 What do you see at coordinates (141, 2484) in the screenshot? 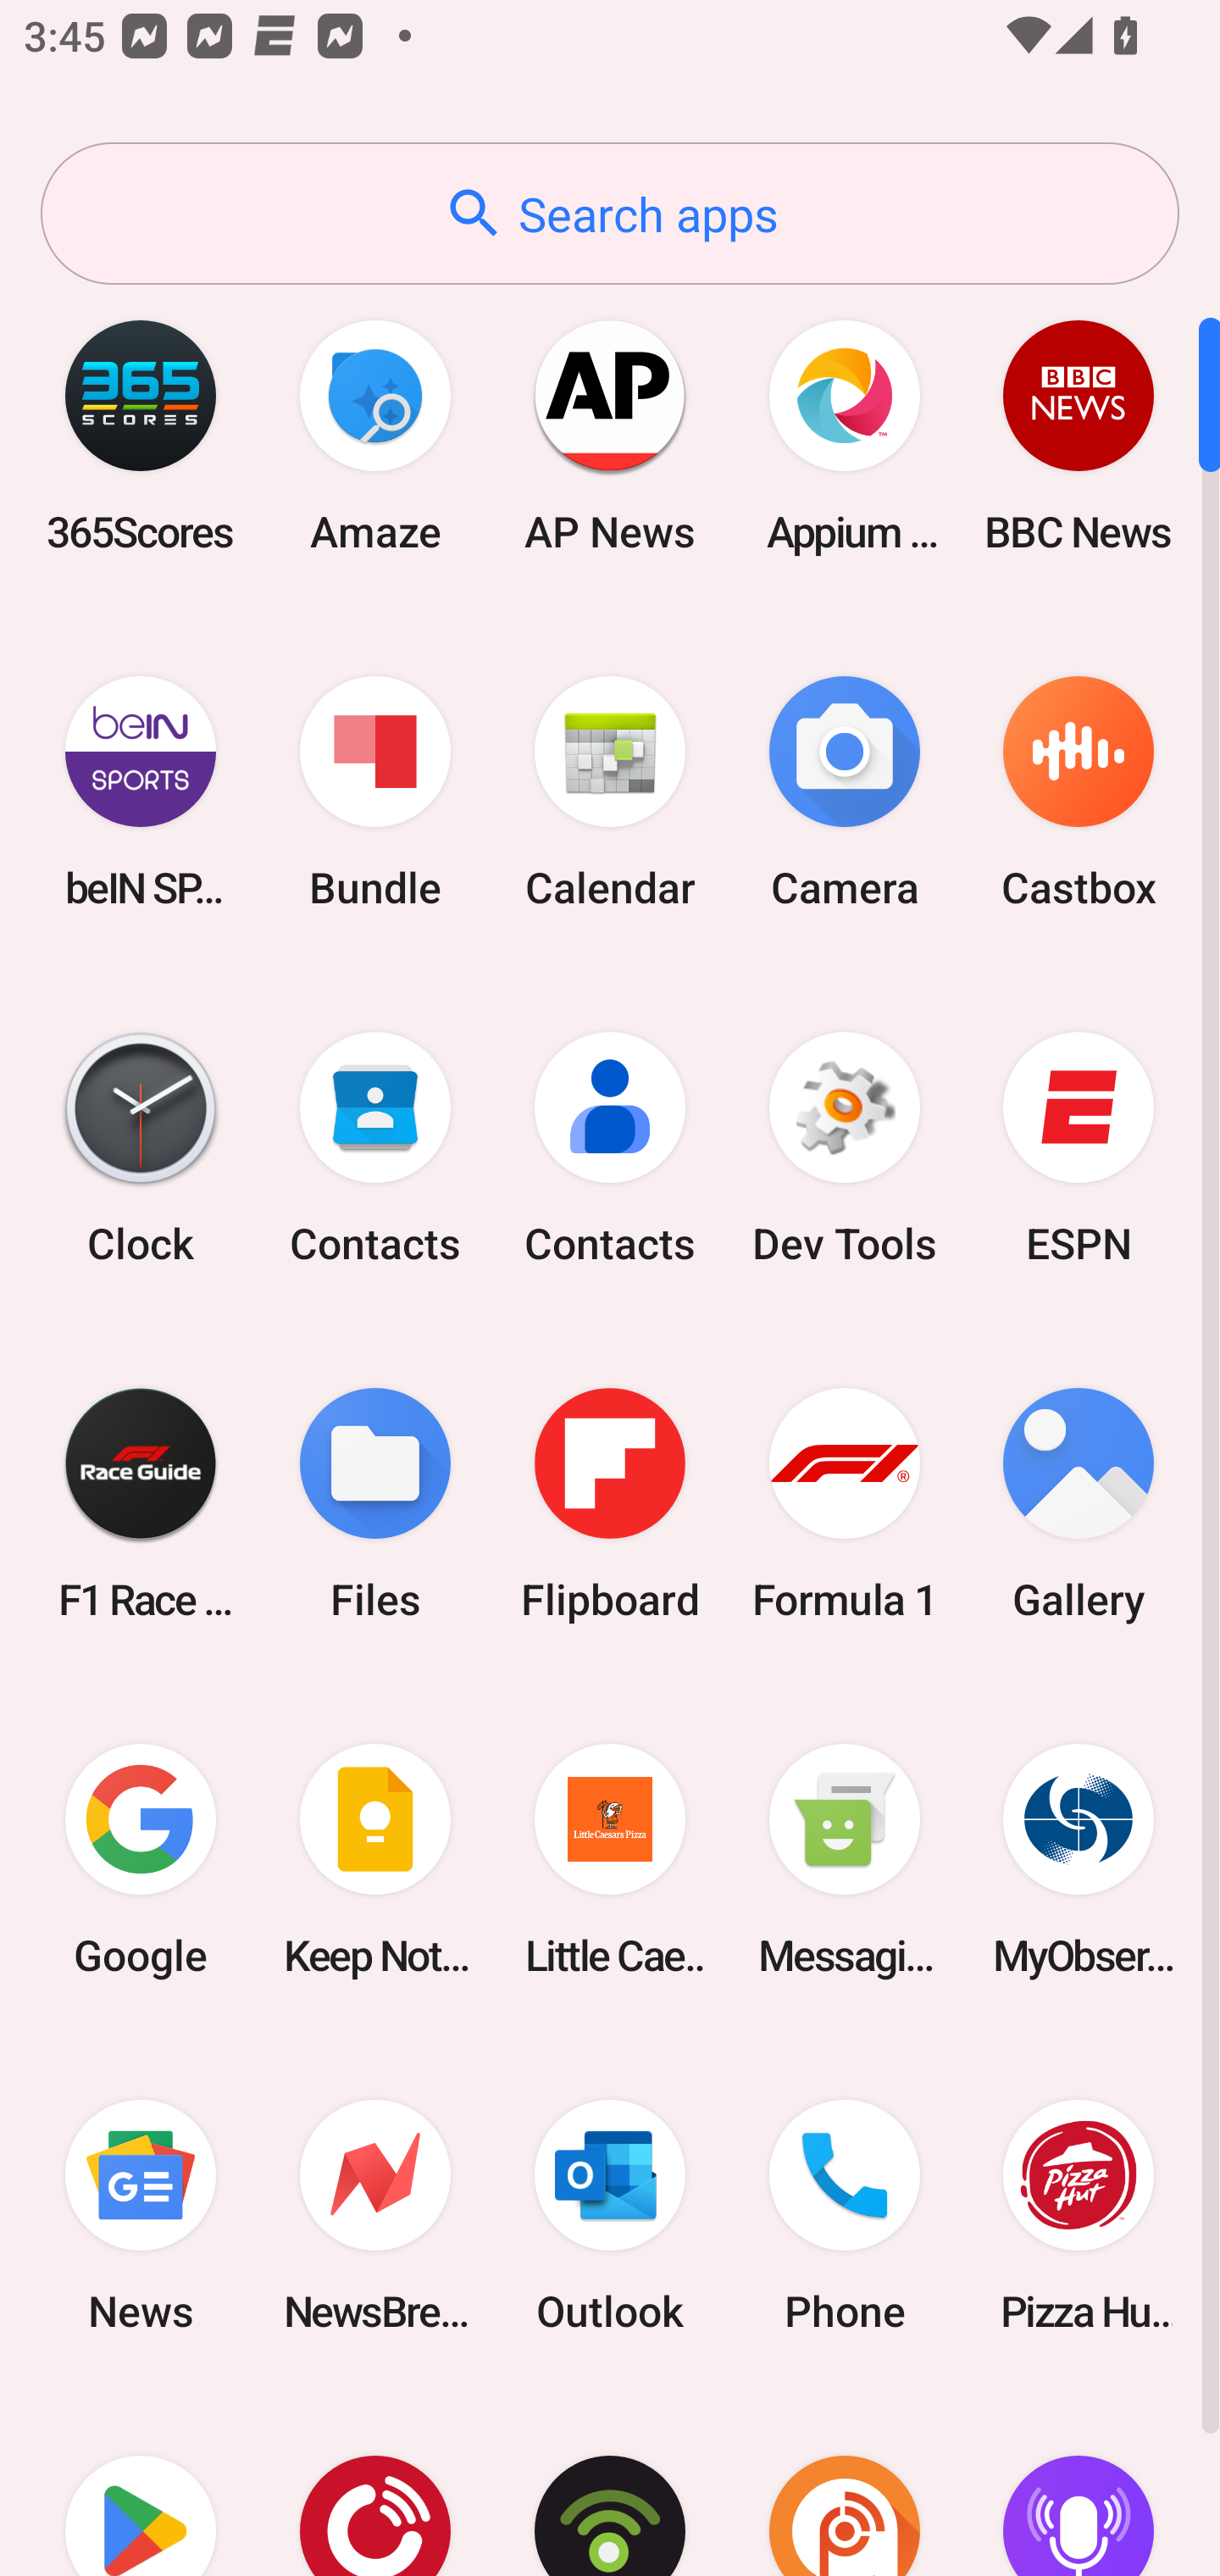
I see `Play Store` at bounding box center [141, 2484].